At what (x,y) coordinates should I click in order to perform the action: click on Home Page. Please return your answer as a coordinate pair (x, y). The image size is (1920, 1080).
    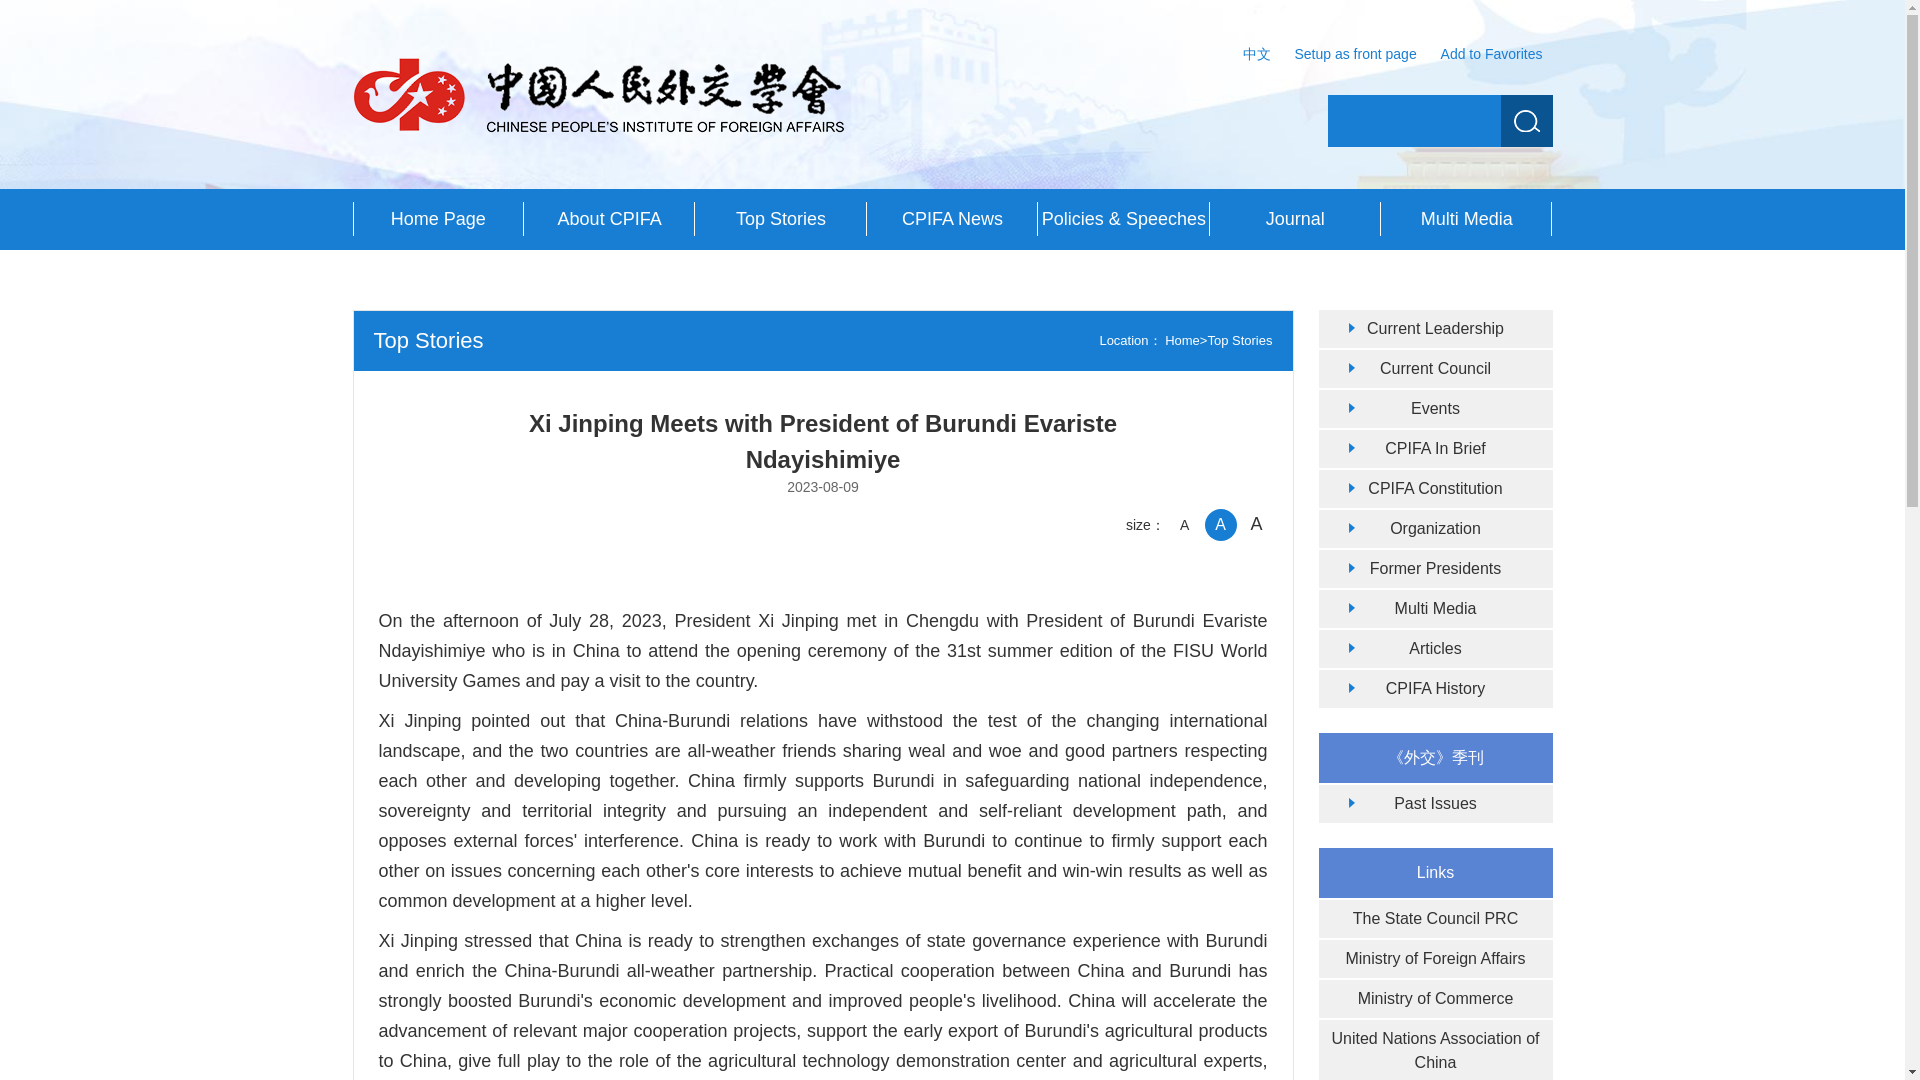
    Looking at the image, I should click on (436, 219).